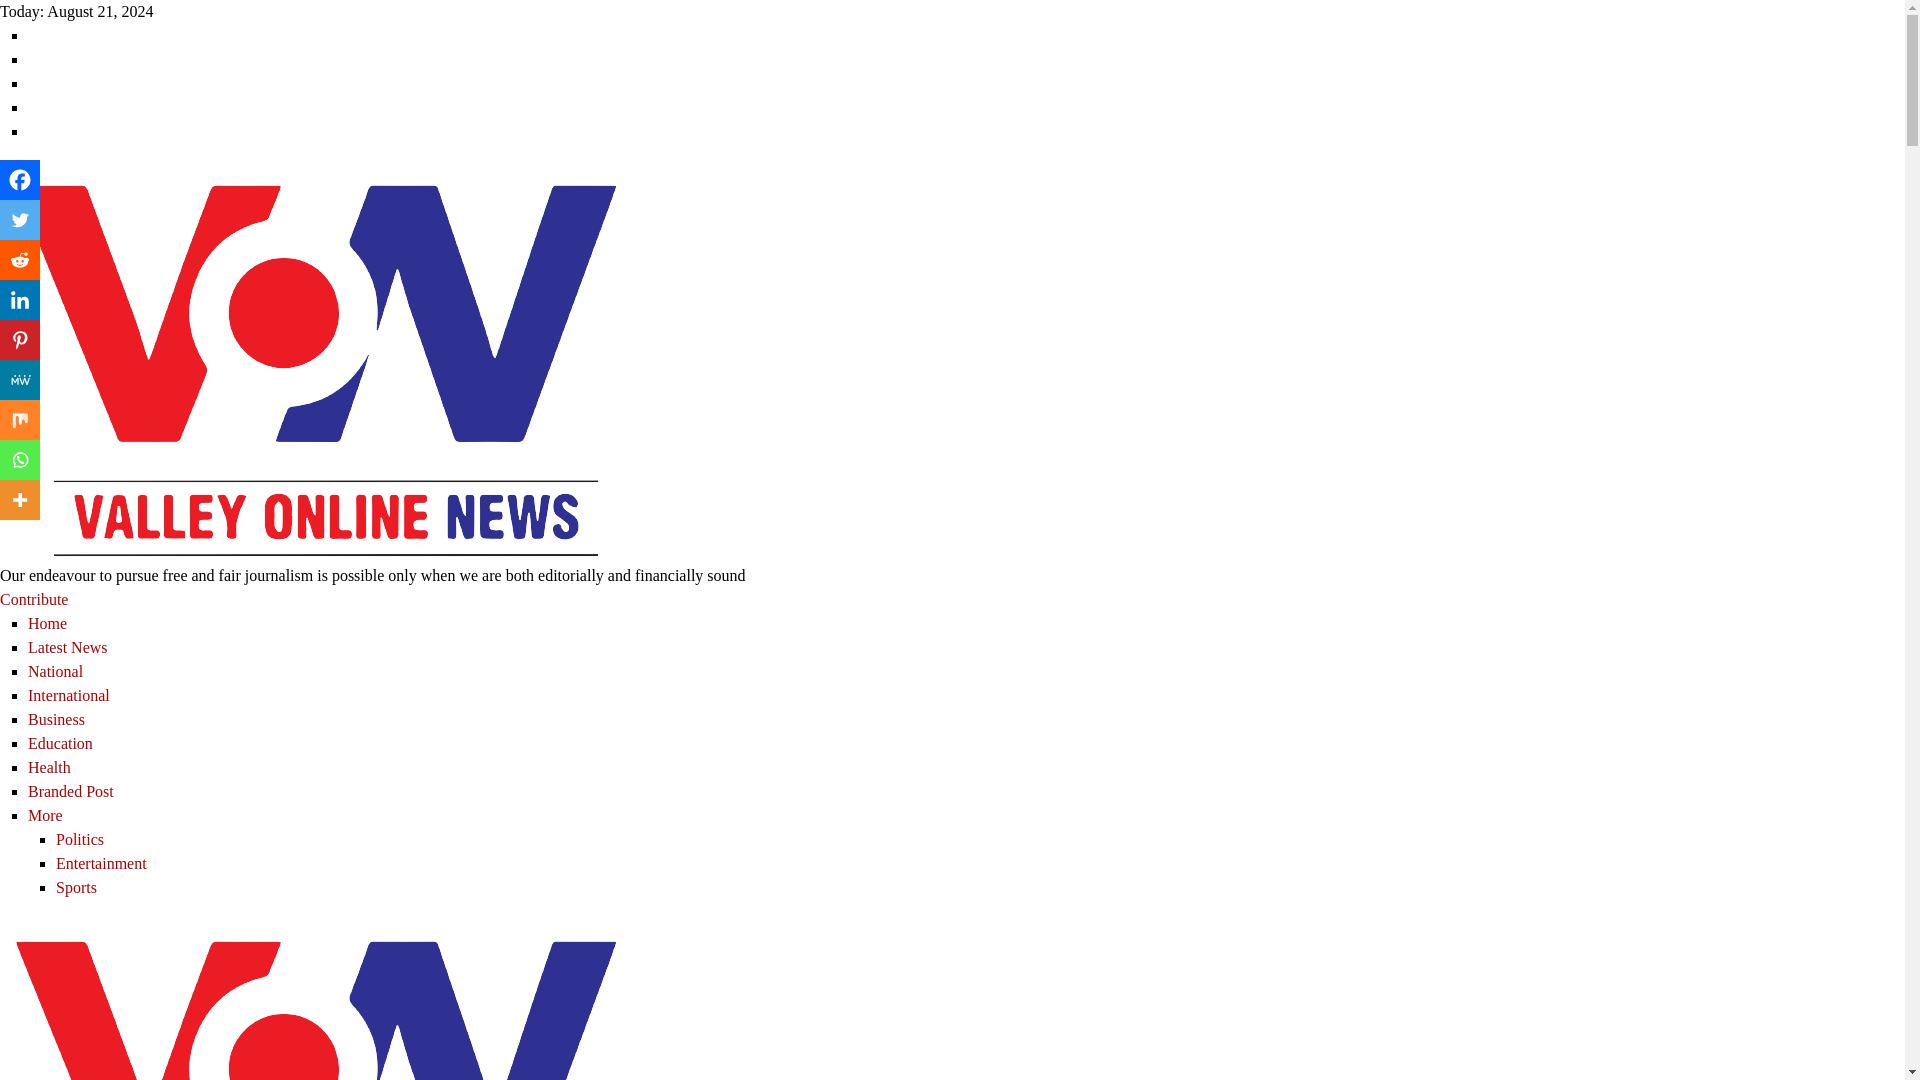 Image resolution: width=1920 pixels, height=1080 pixels. Describe the element at coordinates (50, 768) in the screenshot. I see `Health` at that location.